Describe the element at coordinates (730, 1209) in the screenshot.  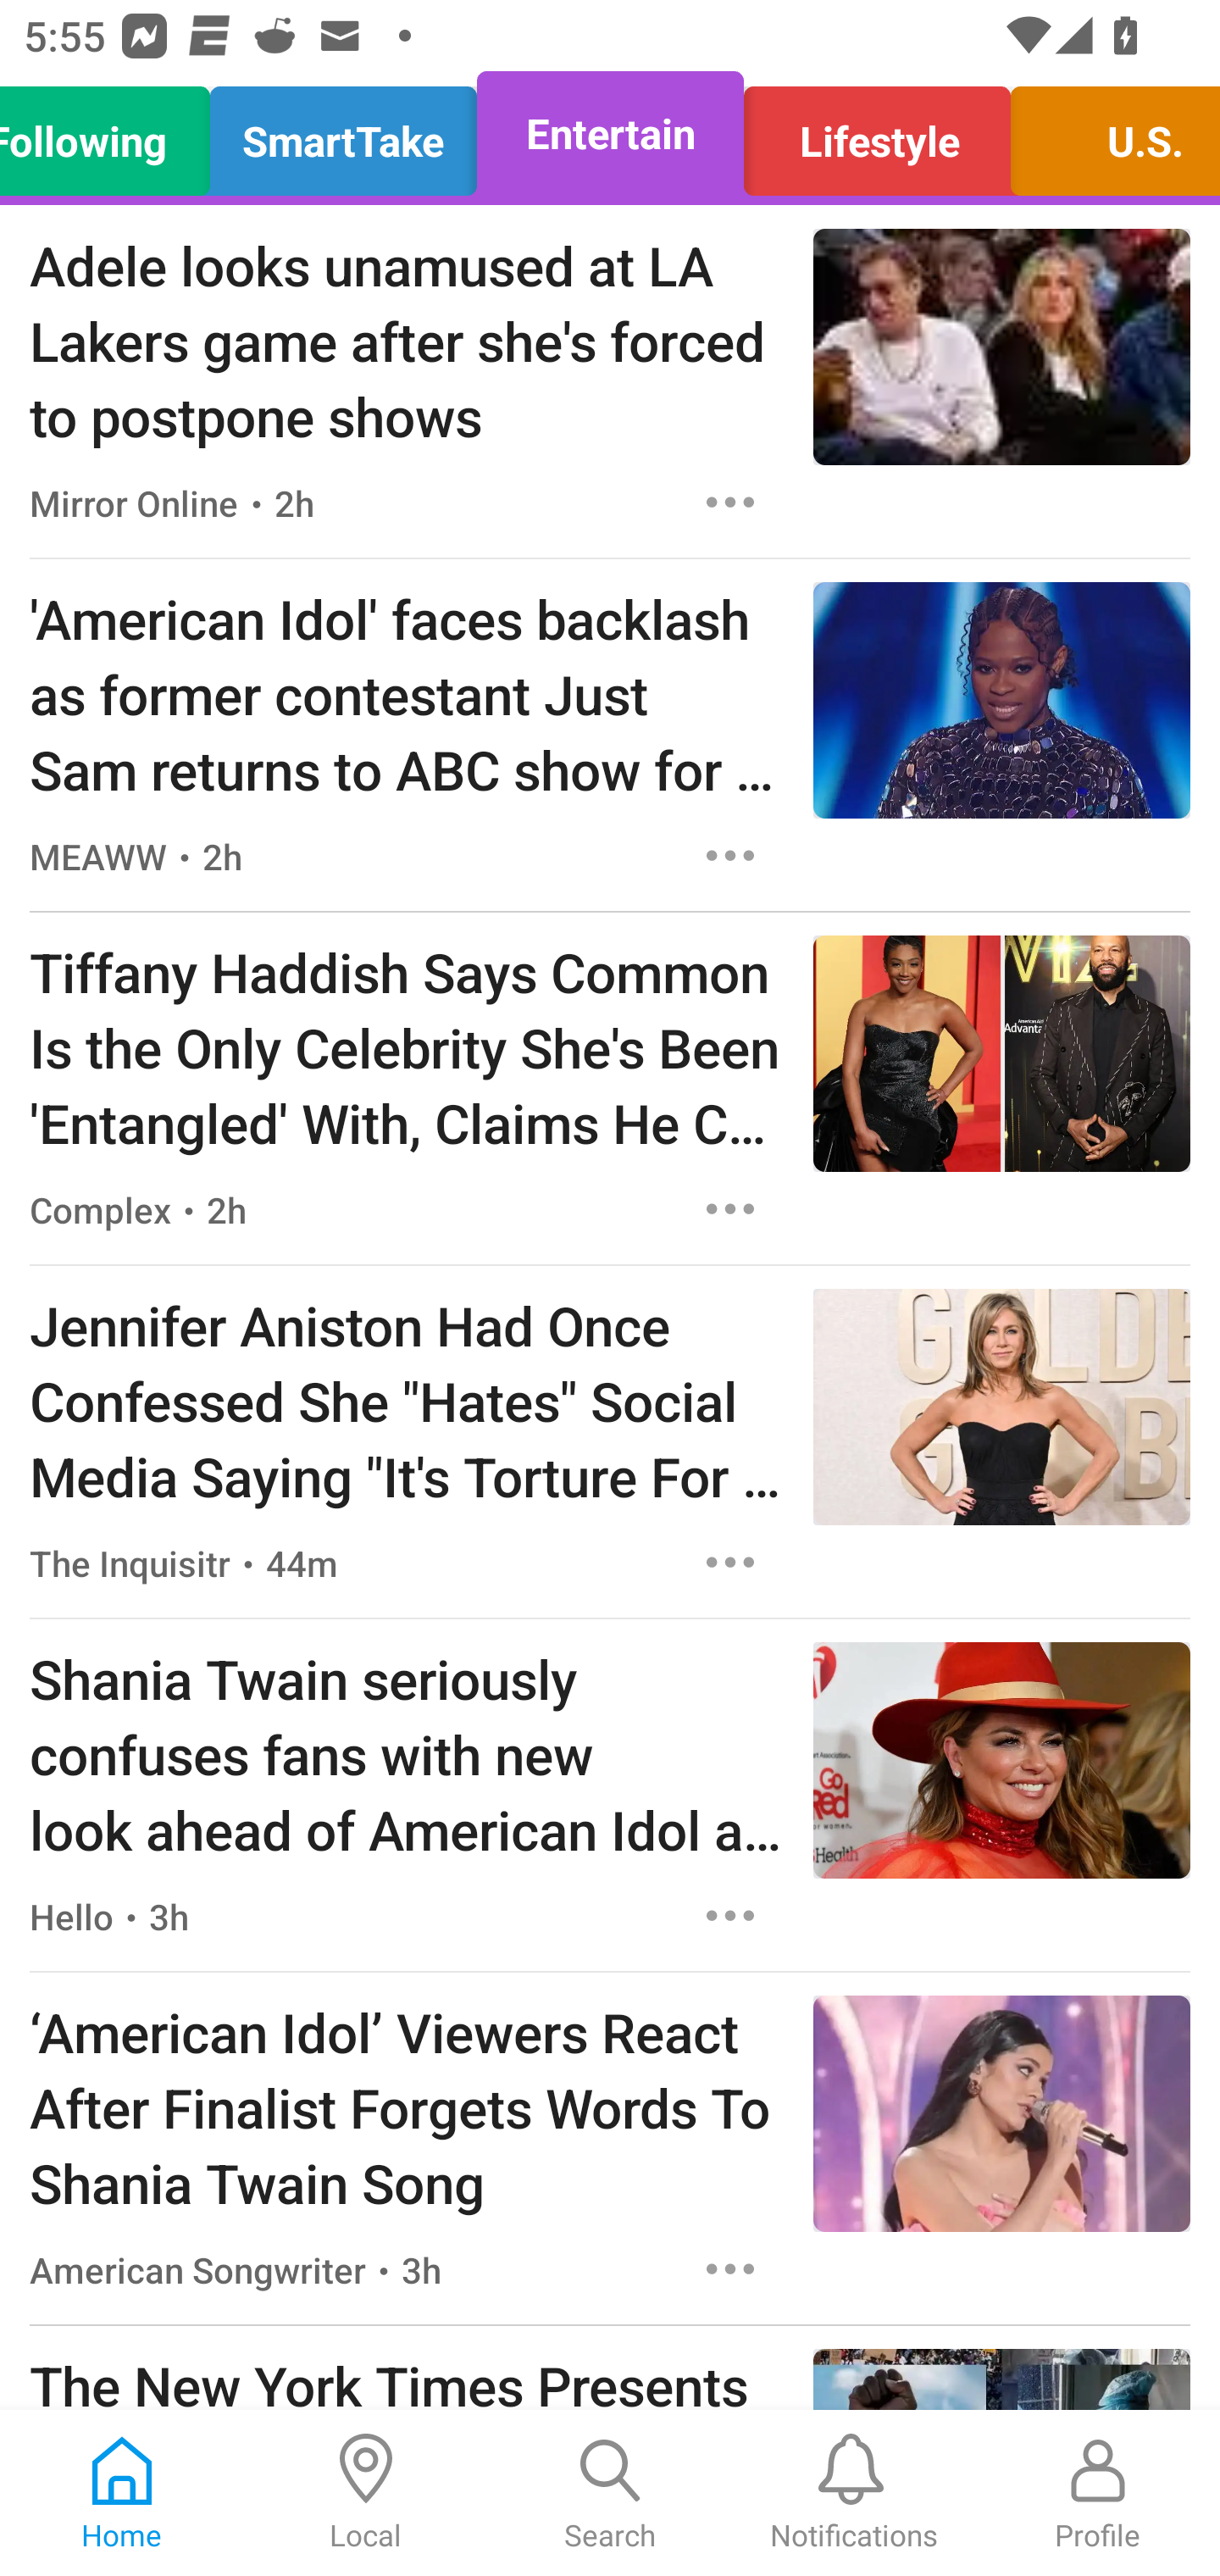
I see `Options` at that location.